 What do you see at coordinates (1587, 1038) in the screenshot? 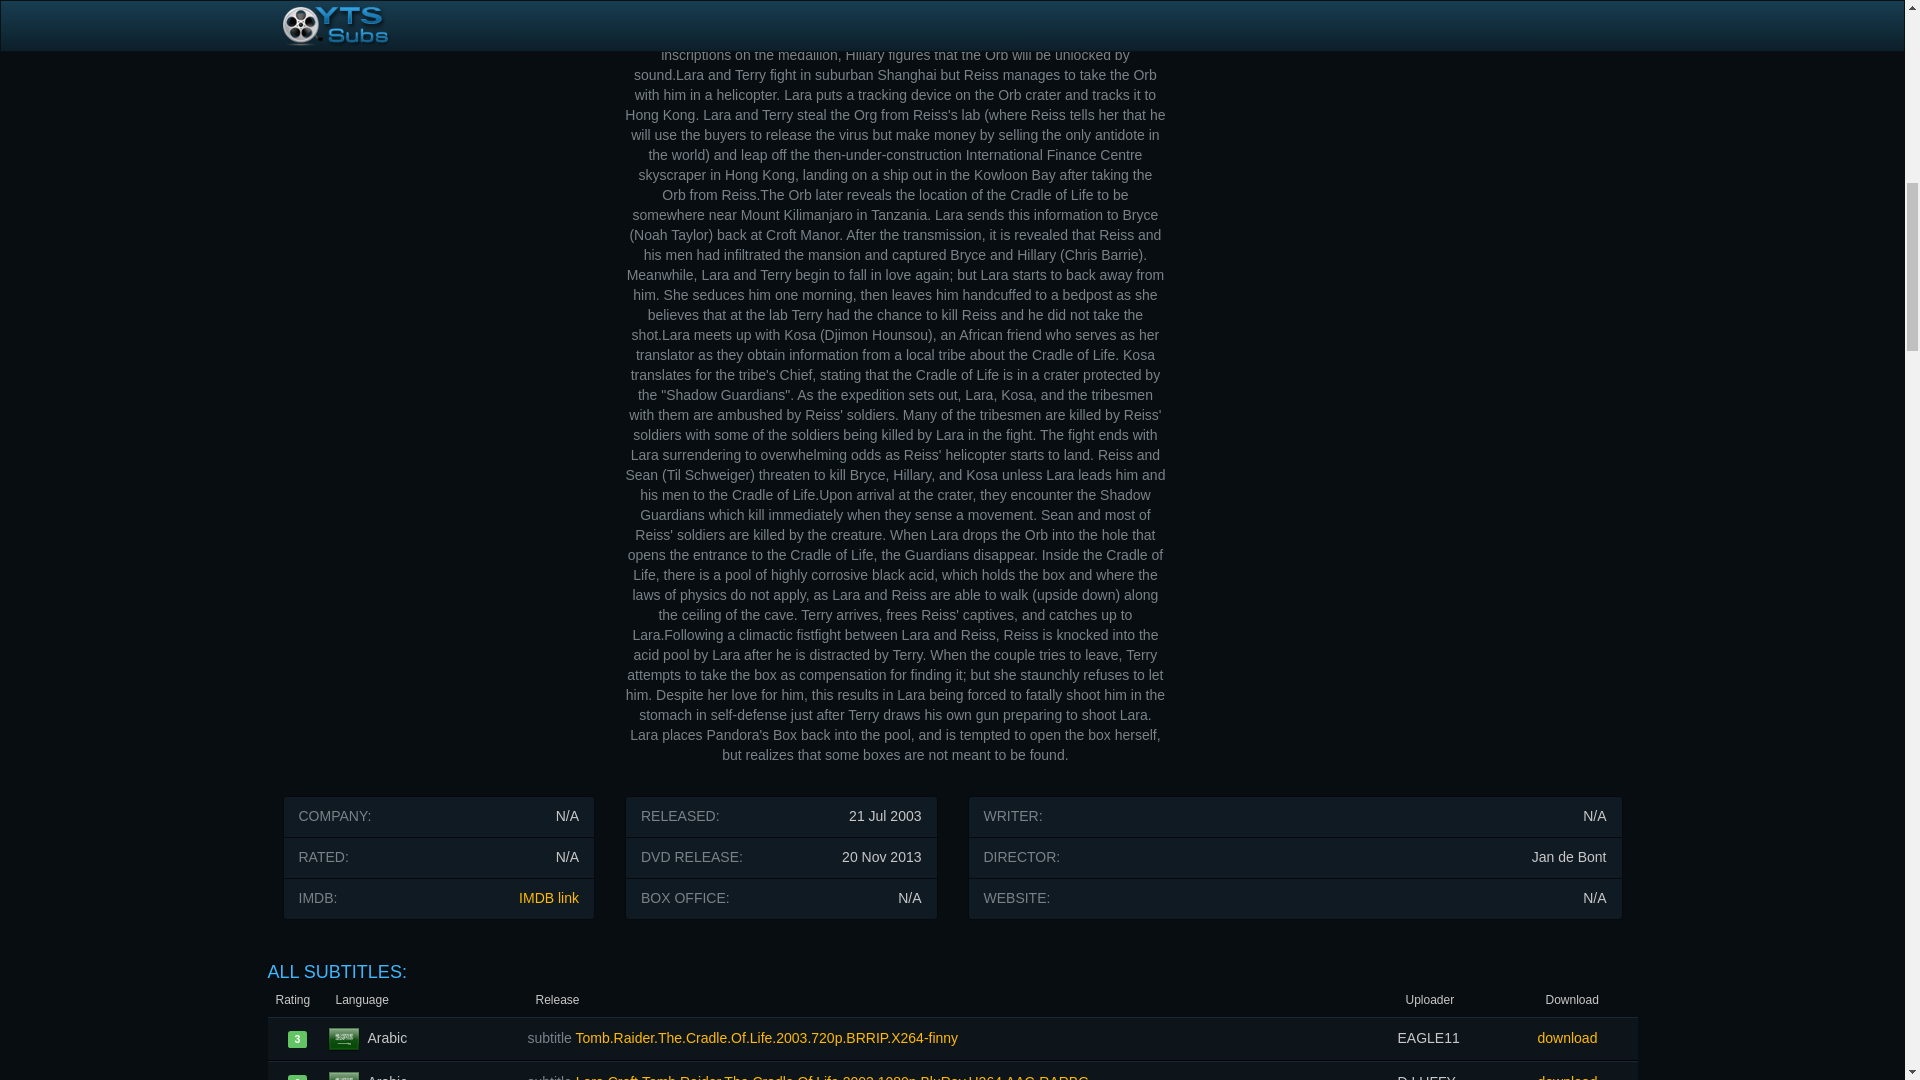
I see `download` at bounding box center [1587, 1038].